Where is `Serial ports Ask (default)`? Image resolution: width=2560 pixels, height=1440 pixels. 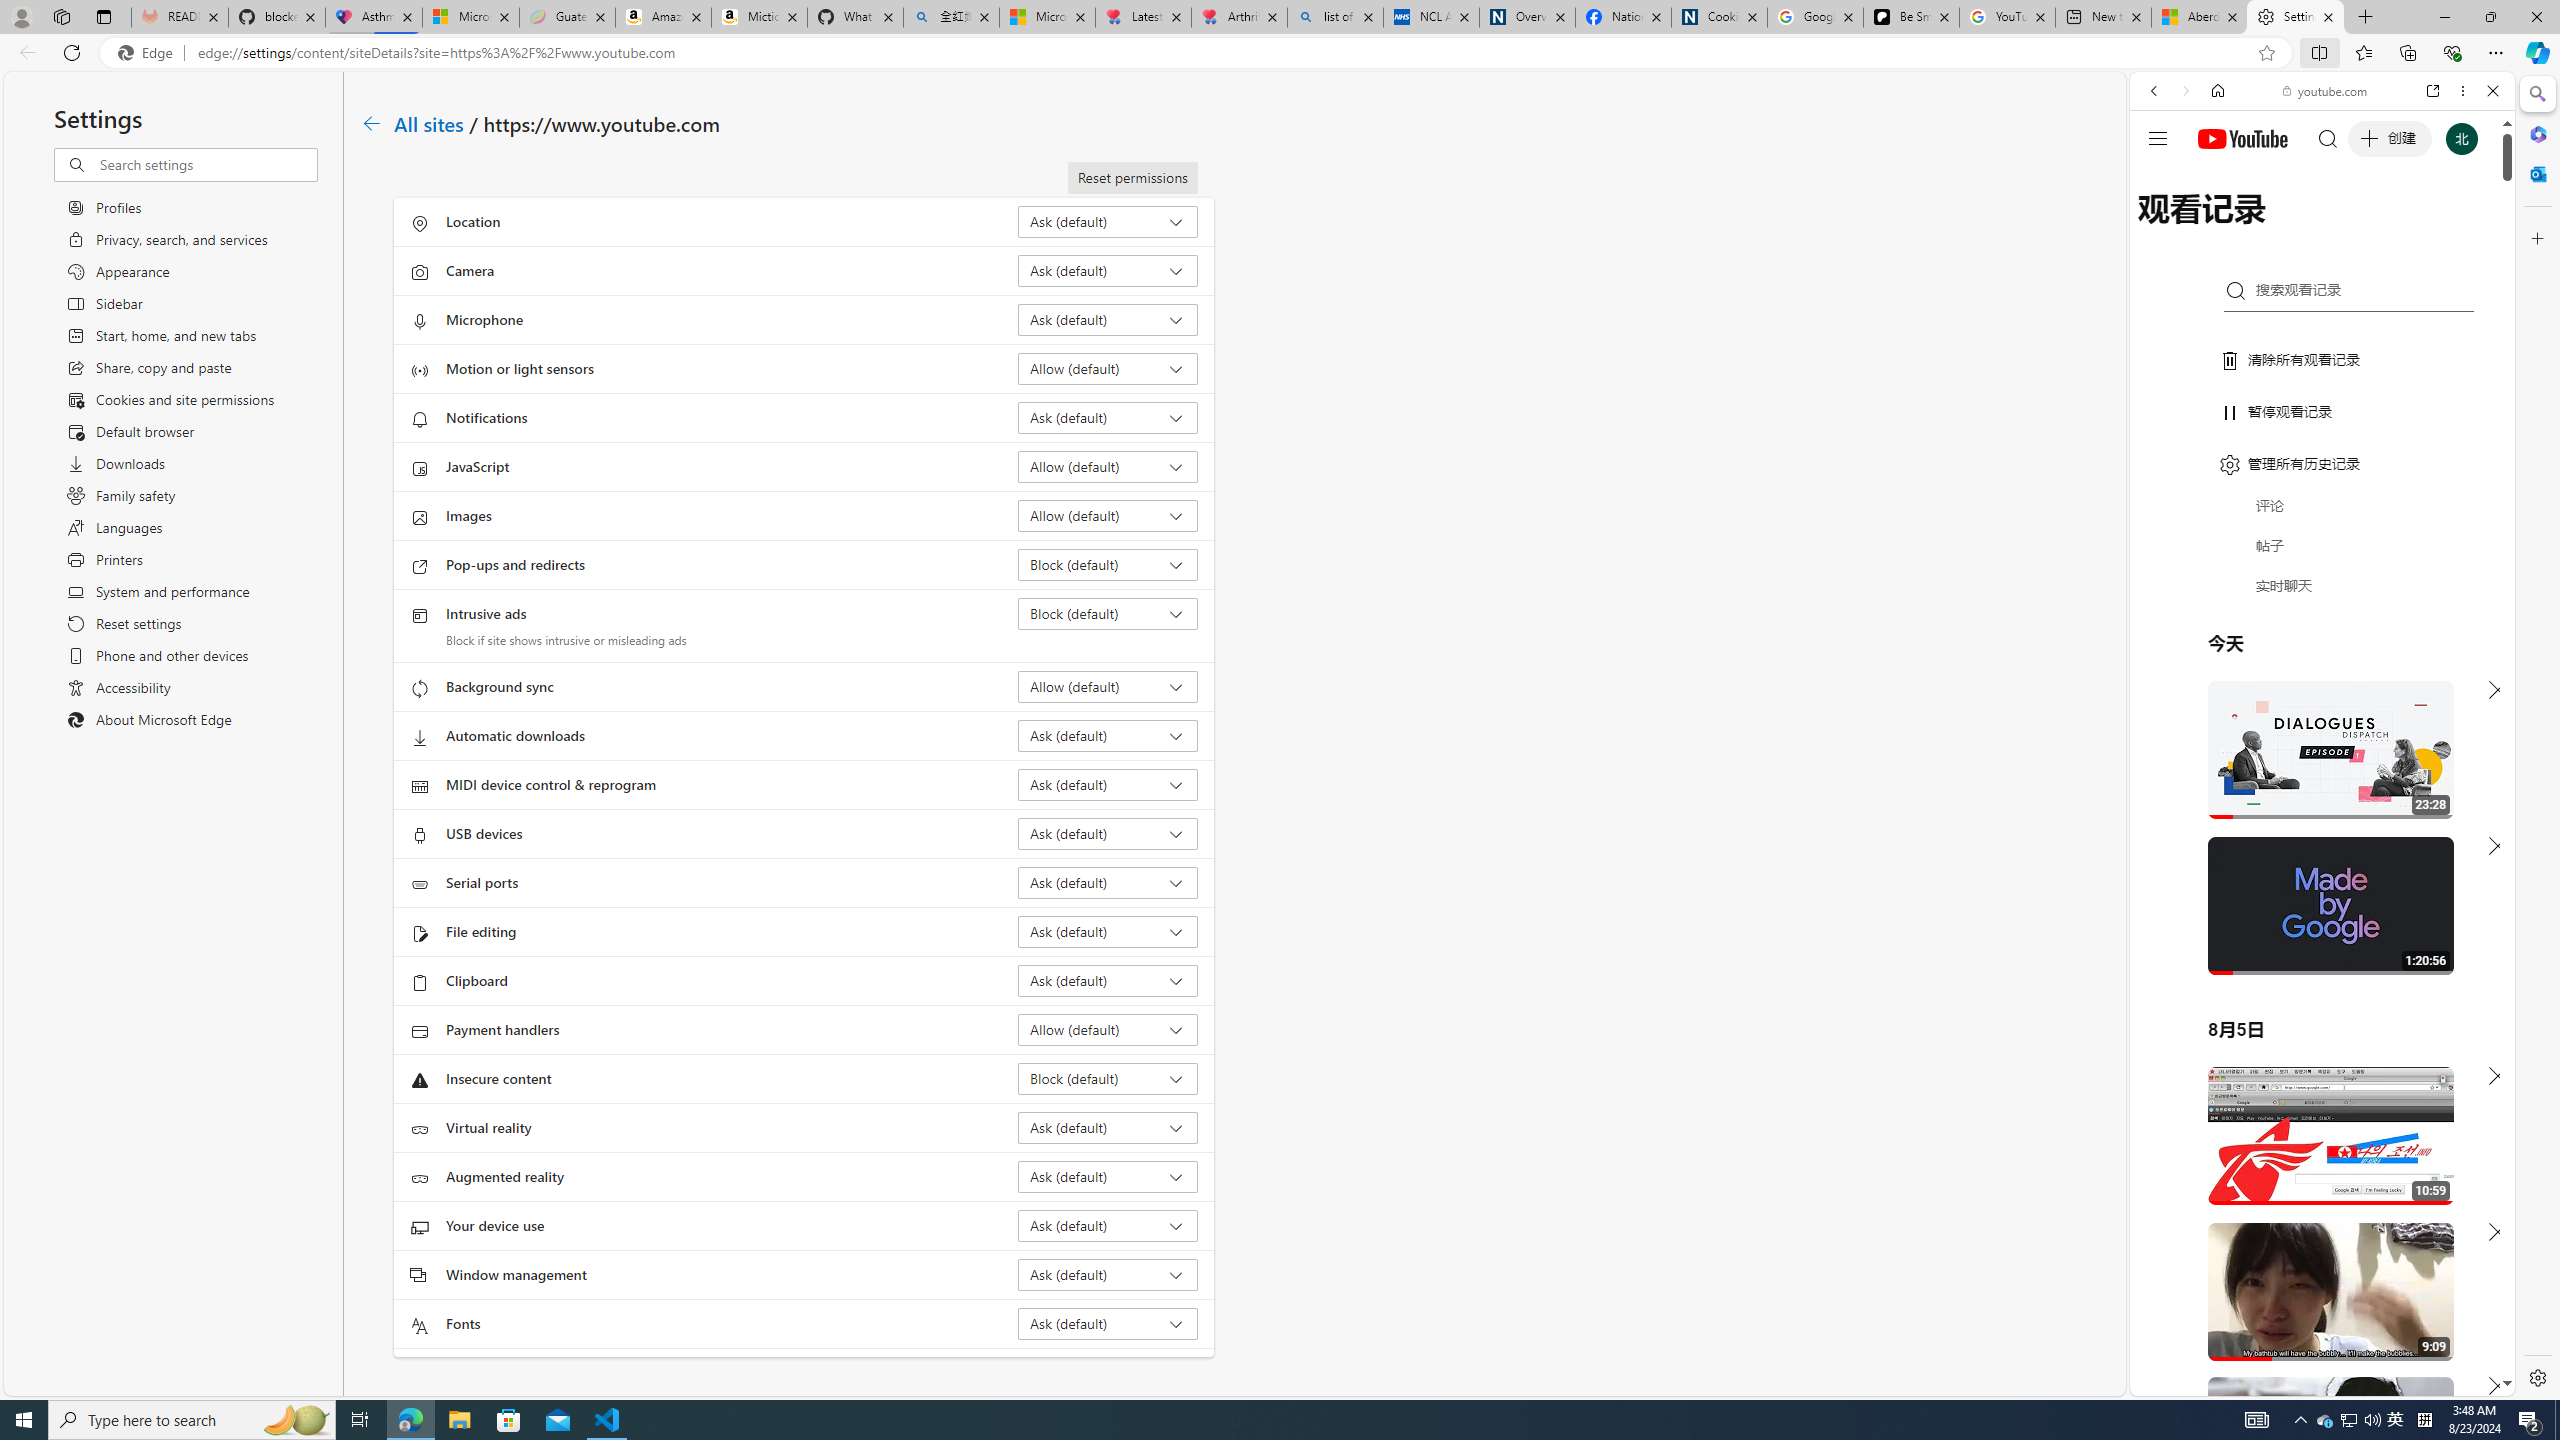
Serial ports Ask (default) is located at coordinates (1108, 882).